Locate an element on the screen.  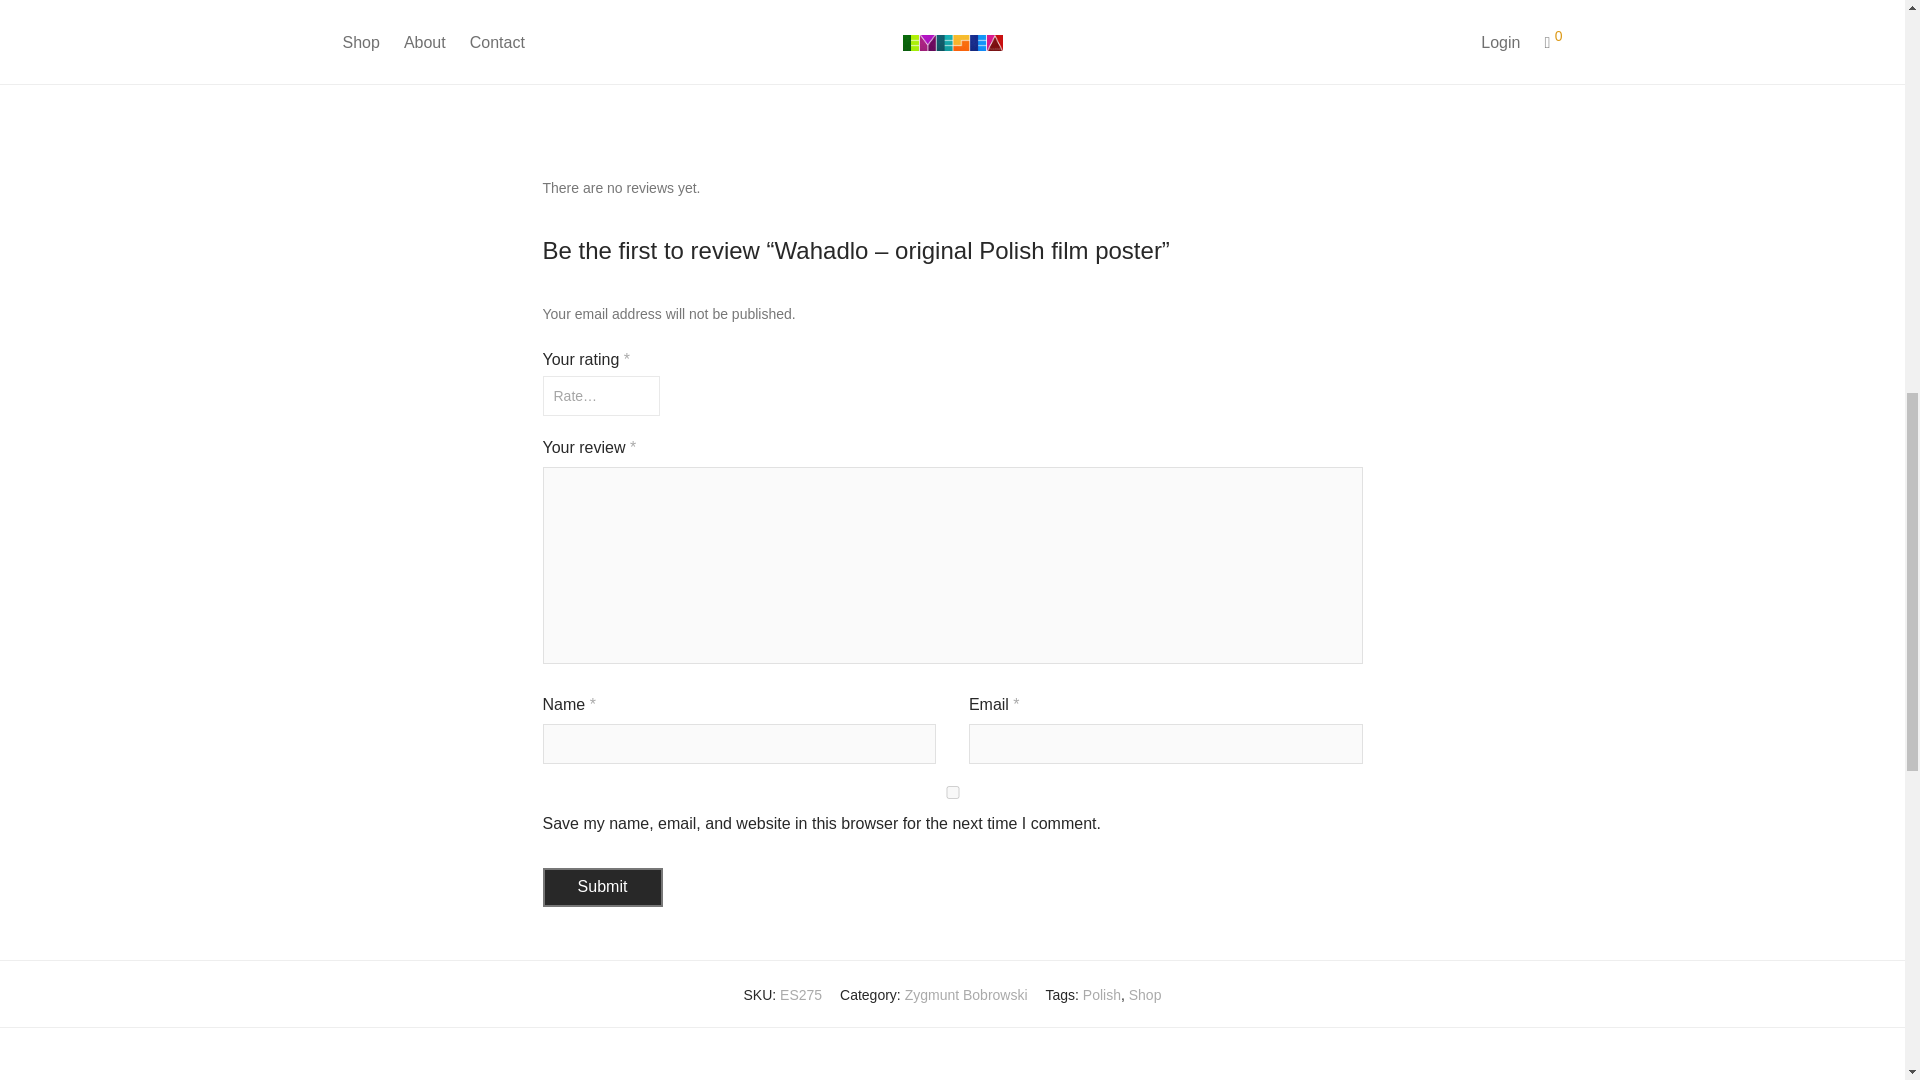
Zygmunt Bobrowski is located at coordinates (966, 995).